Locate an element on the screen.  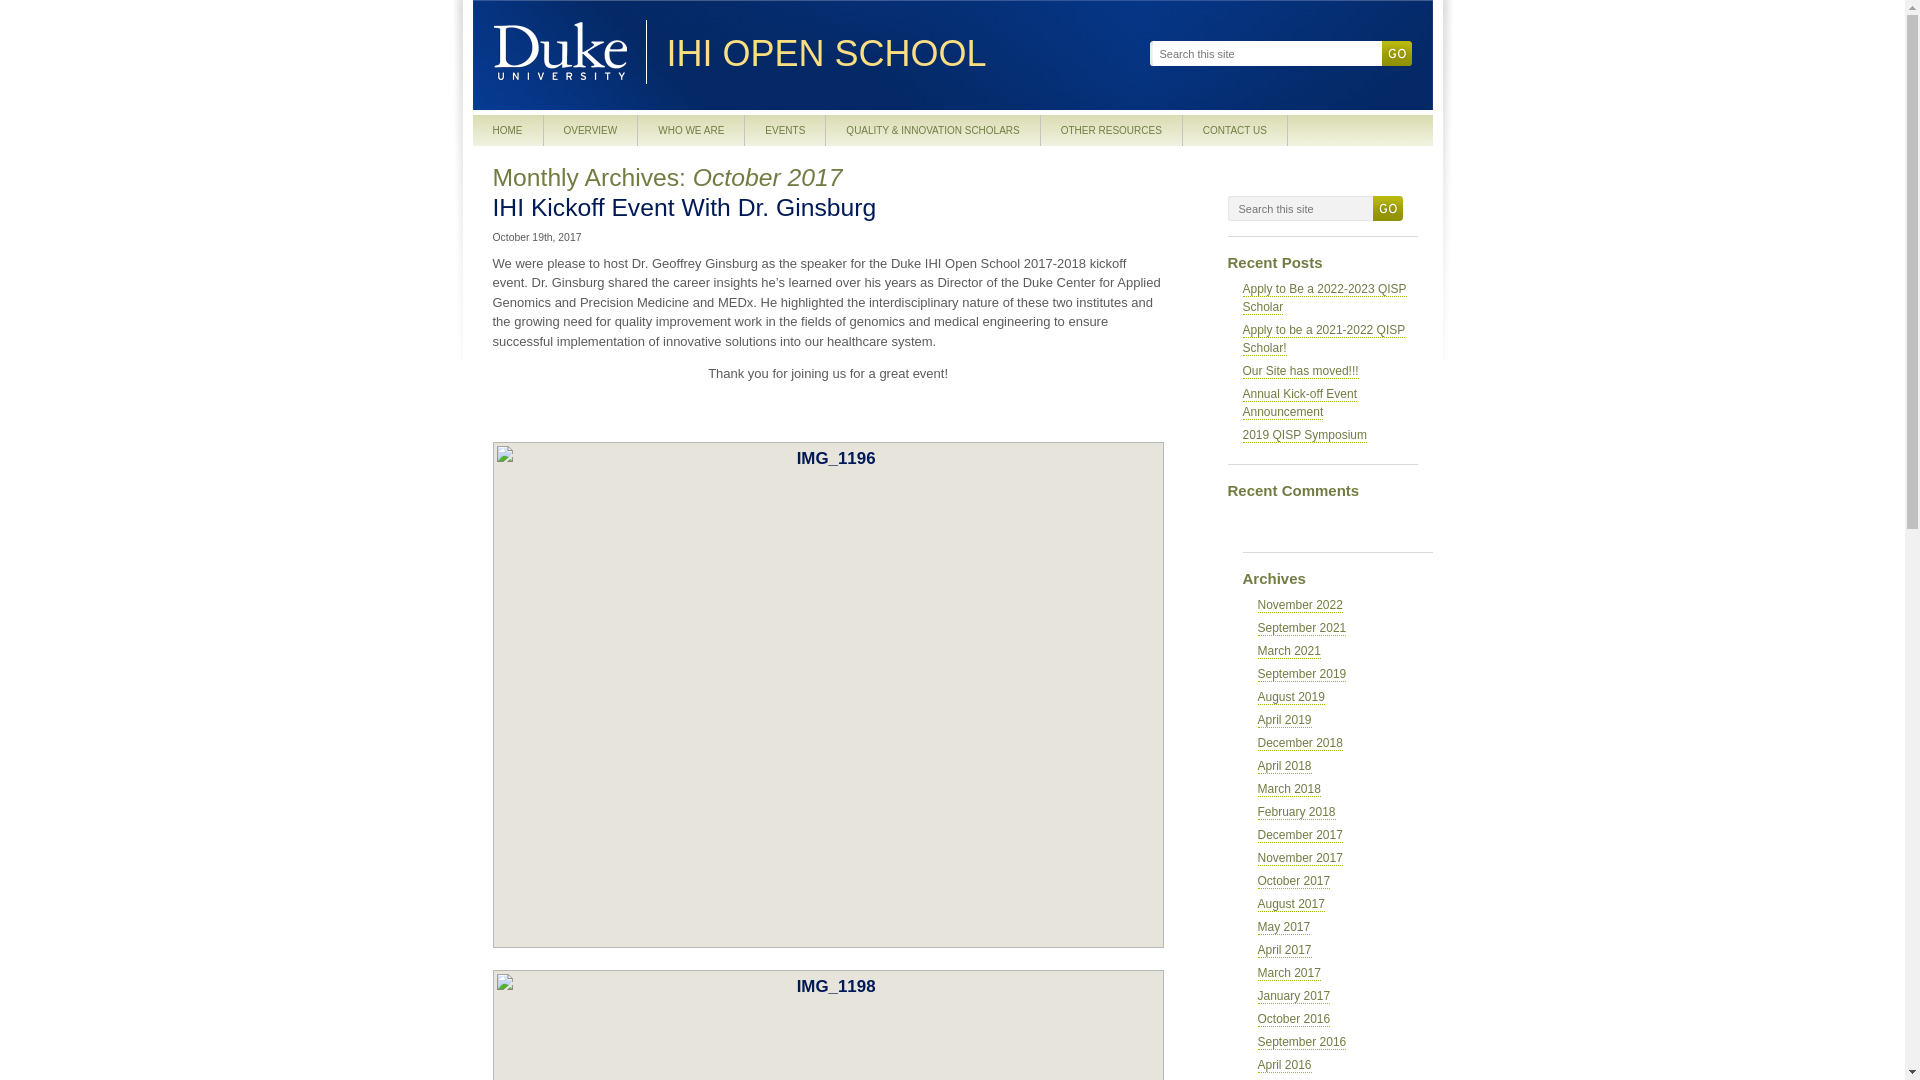
EVENTS is located at coordinates (784, 130).